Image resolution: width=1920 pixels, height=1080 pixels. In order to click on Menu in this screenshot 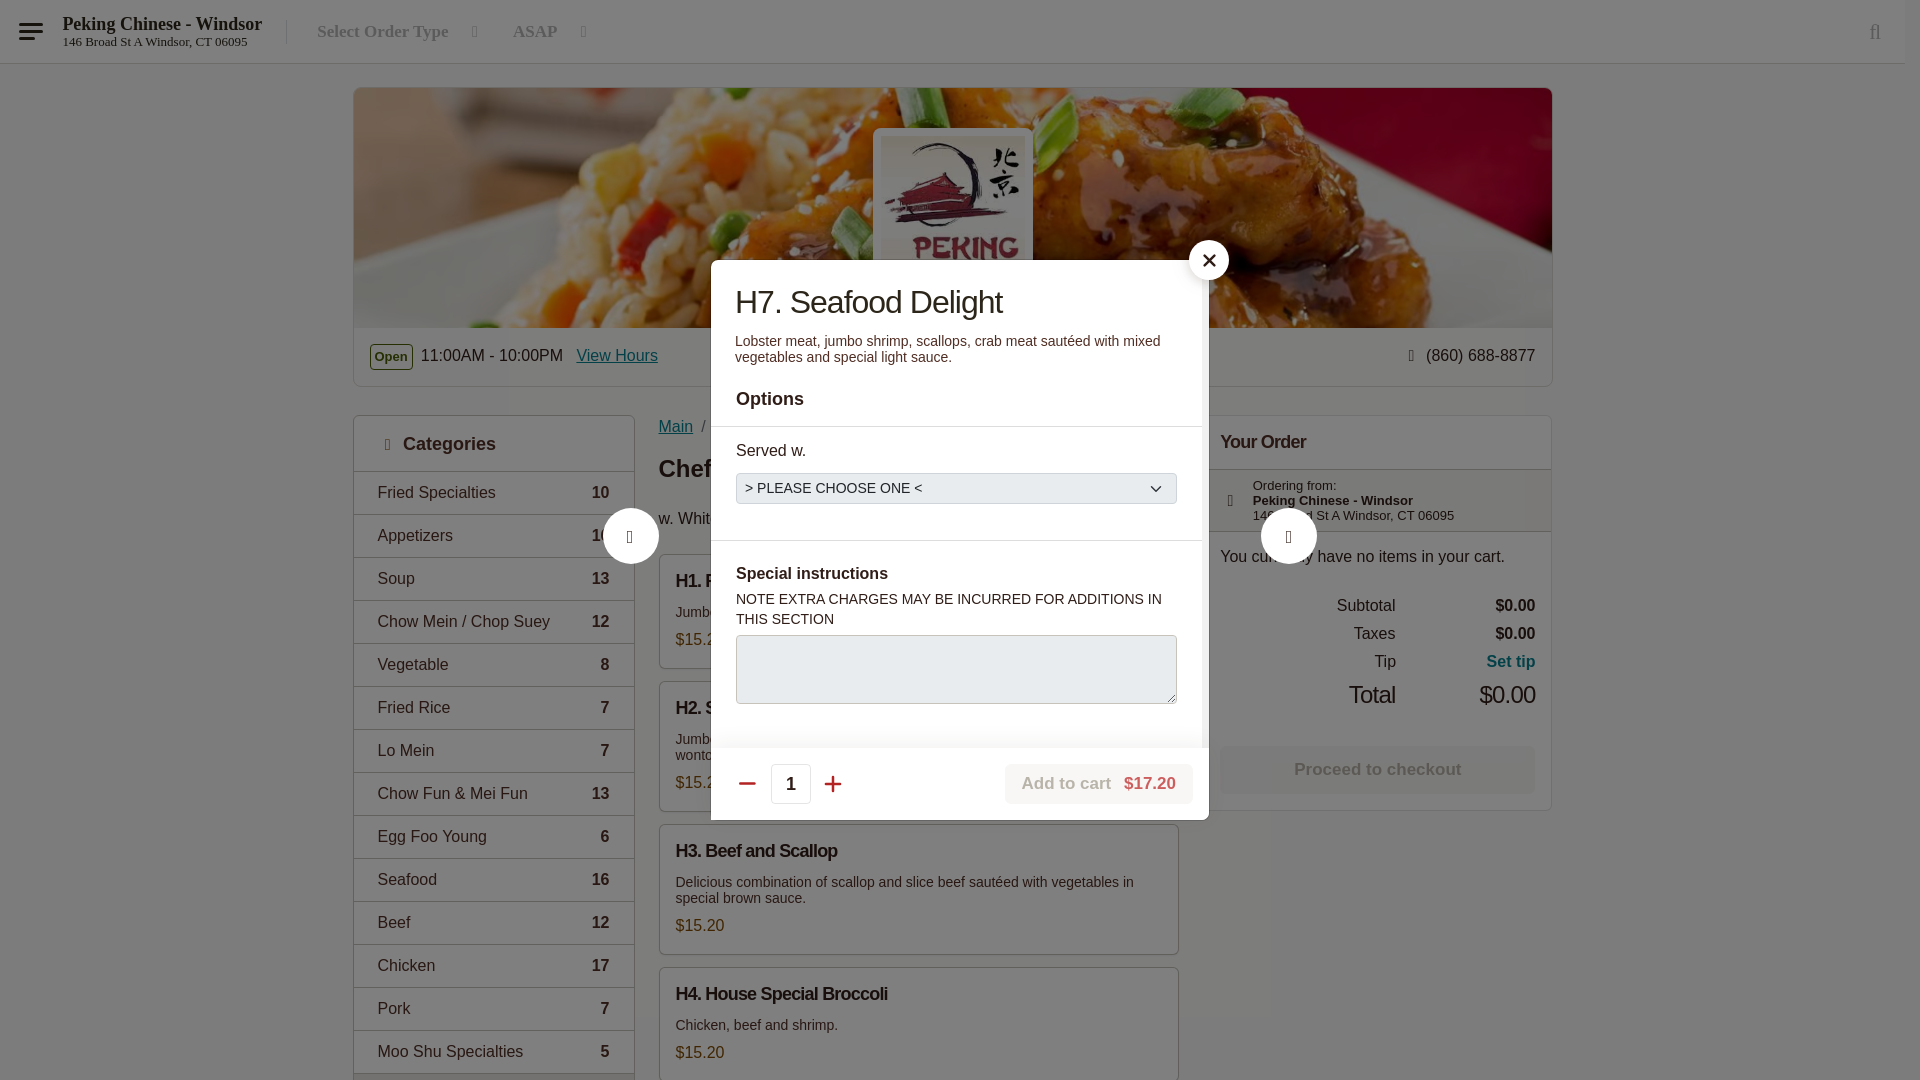, I will do `click(493, 750)`.